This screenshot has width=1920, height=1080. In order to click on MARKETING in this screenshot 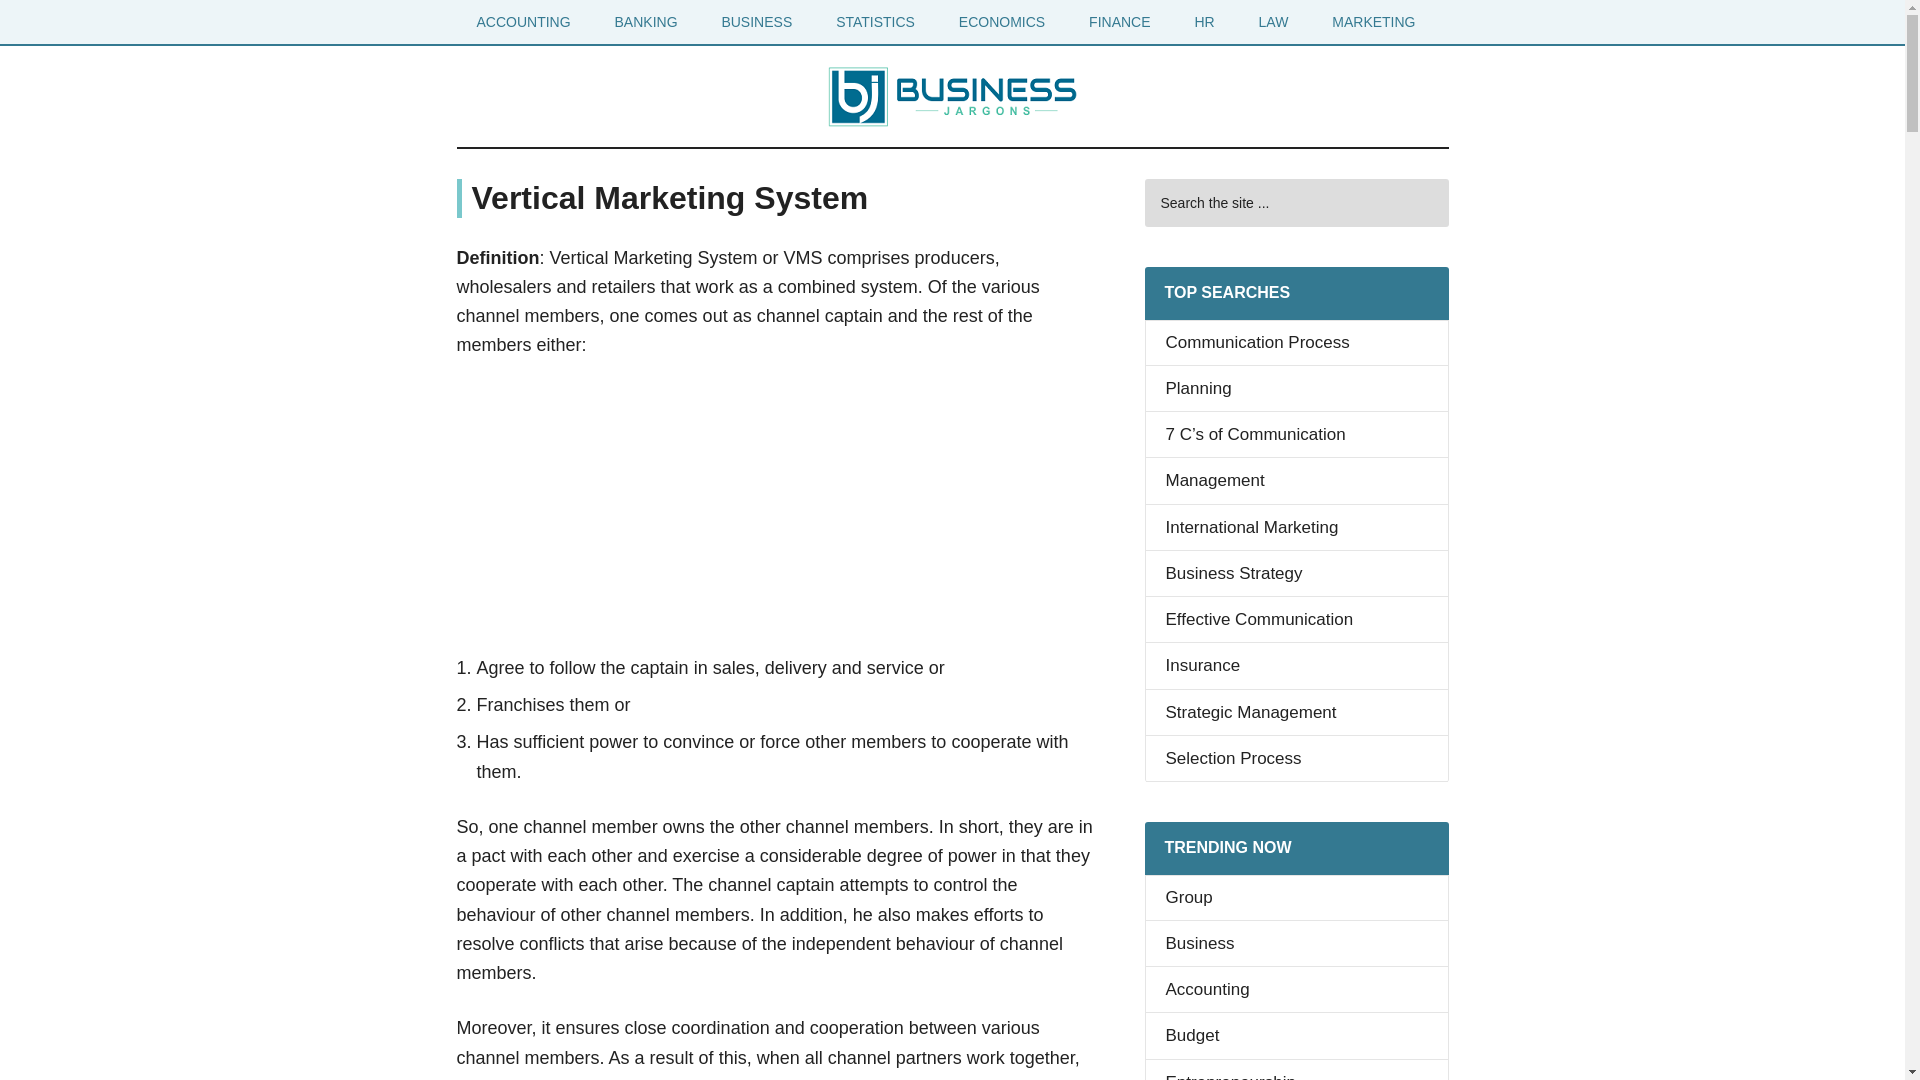, I will do `click(1372, 22)`.